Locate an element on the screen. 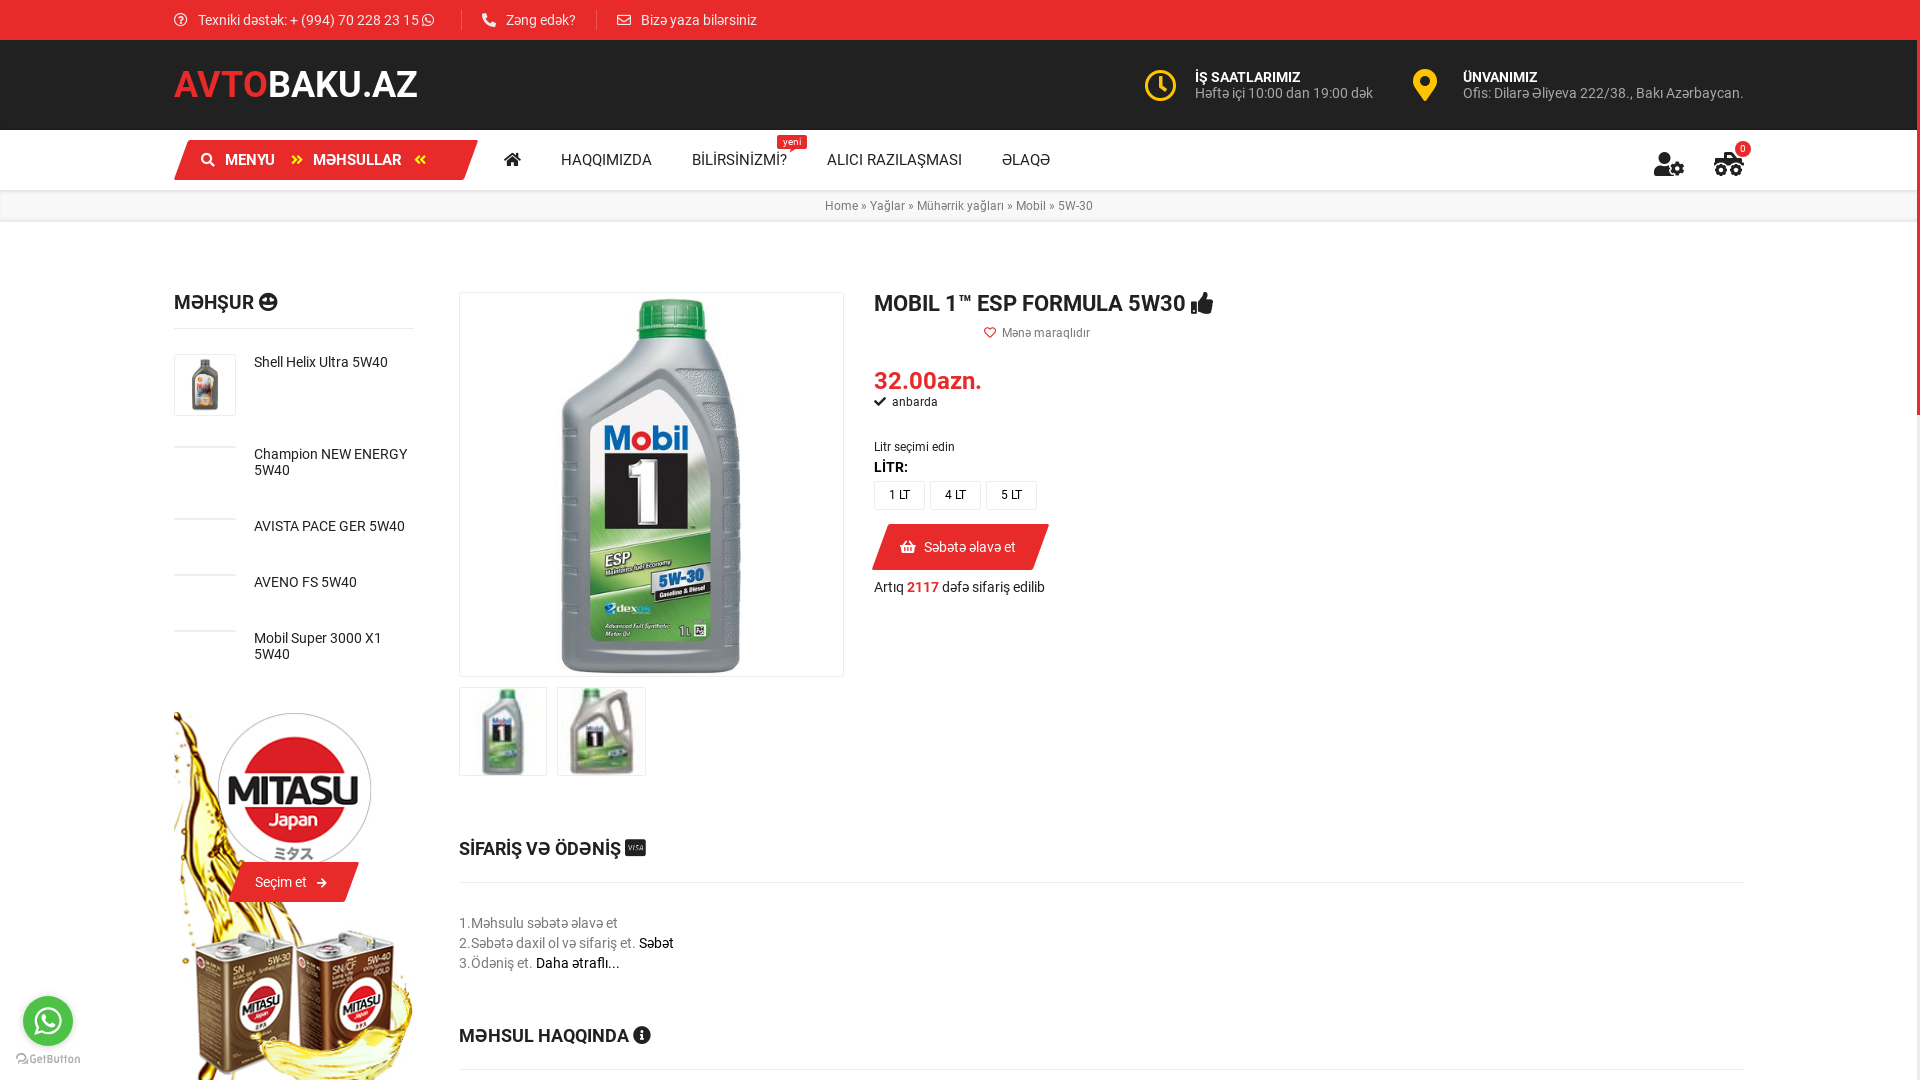 This screenshot has width=1920, height=1080. AVTOBAKU.AZ is located at coordinates (296, 85).